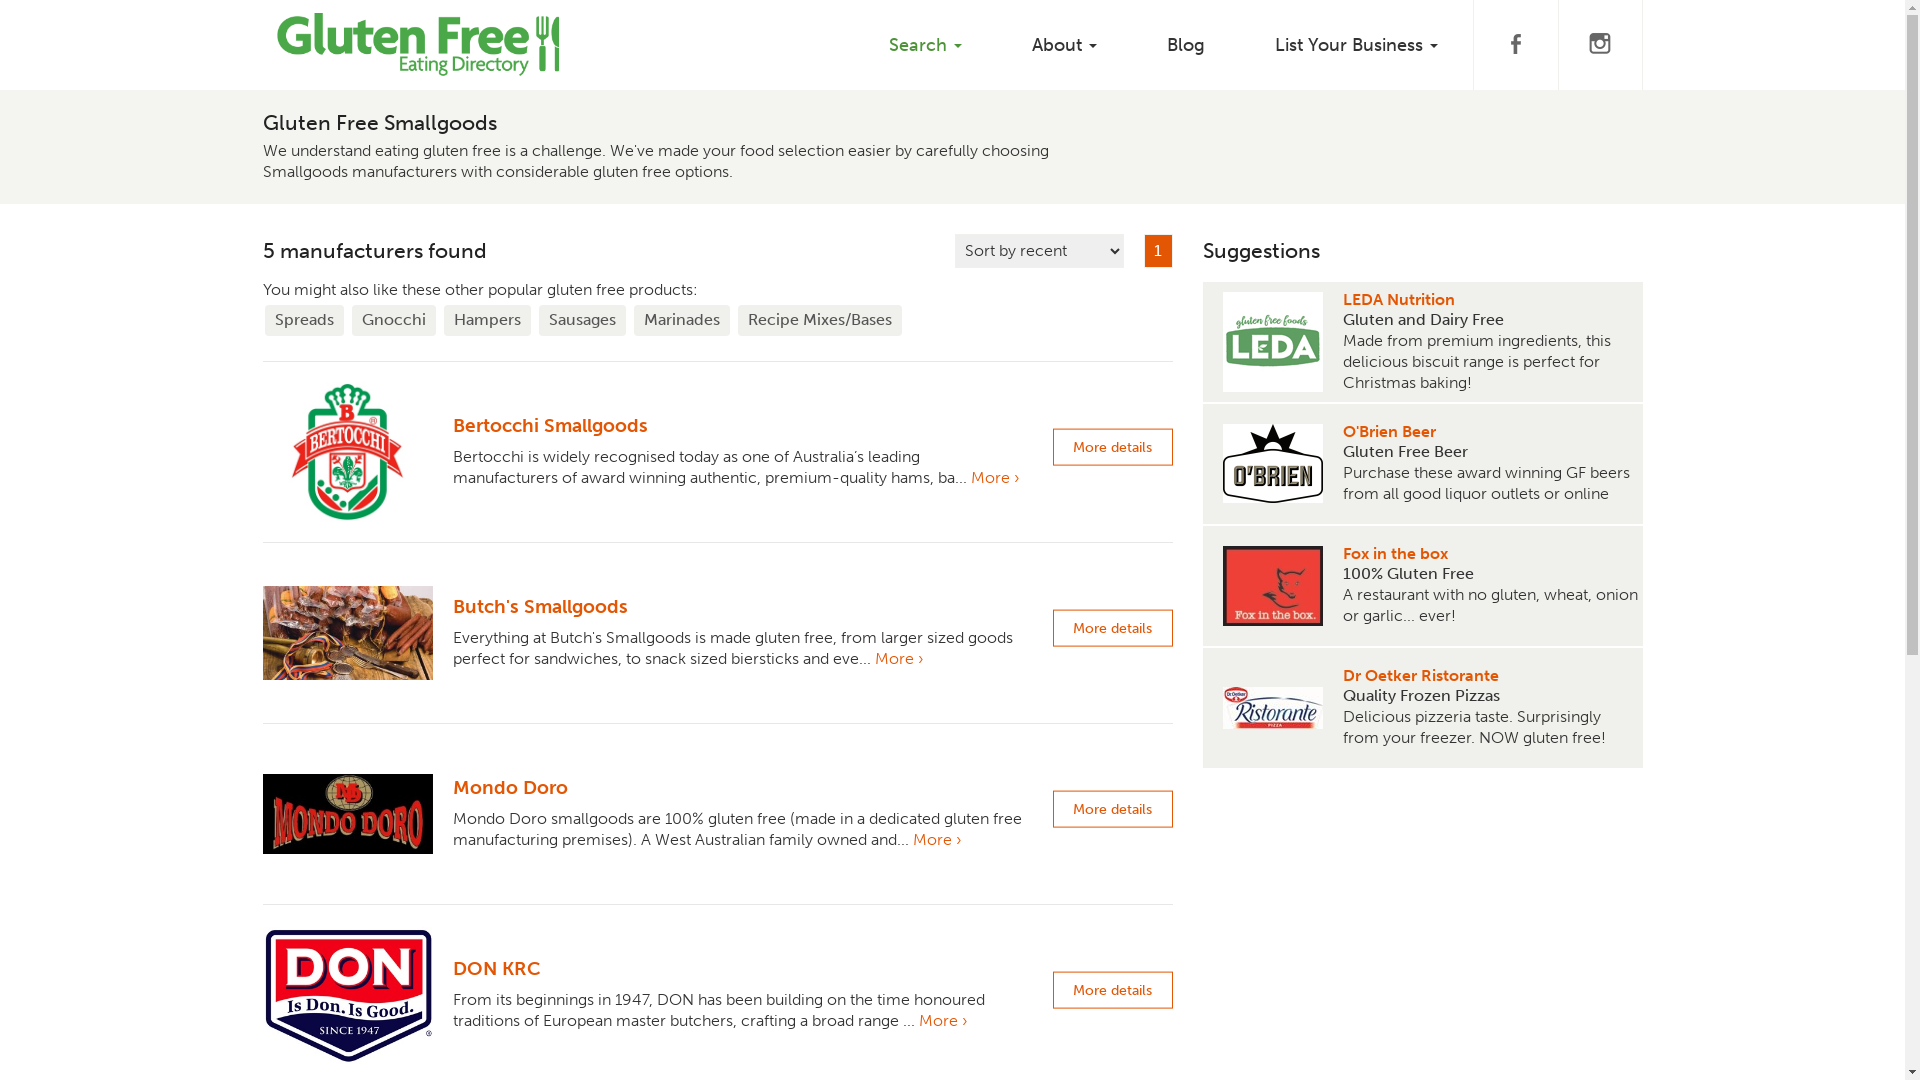  Describe the element at coordinates (1112, 990) in the screenshot. I see `More details` at that location.